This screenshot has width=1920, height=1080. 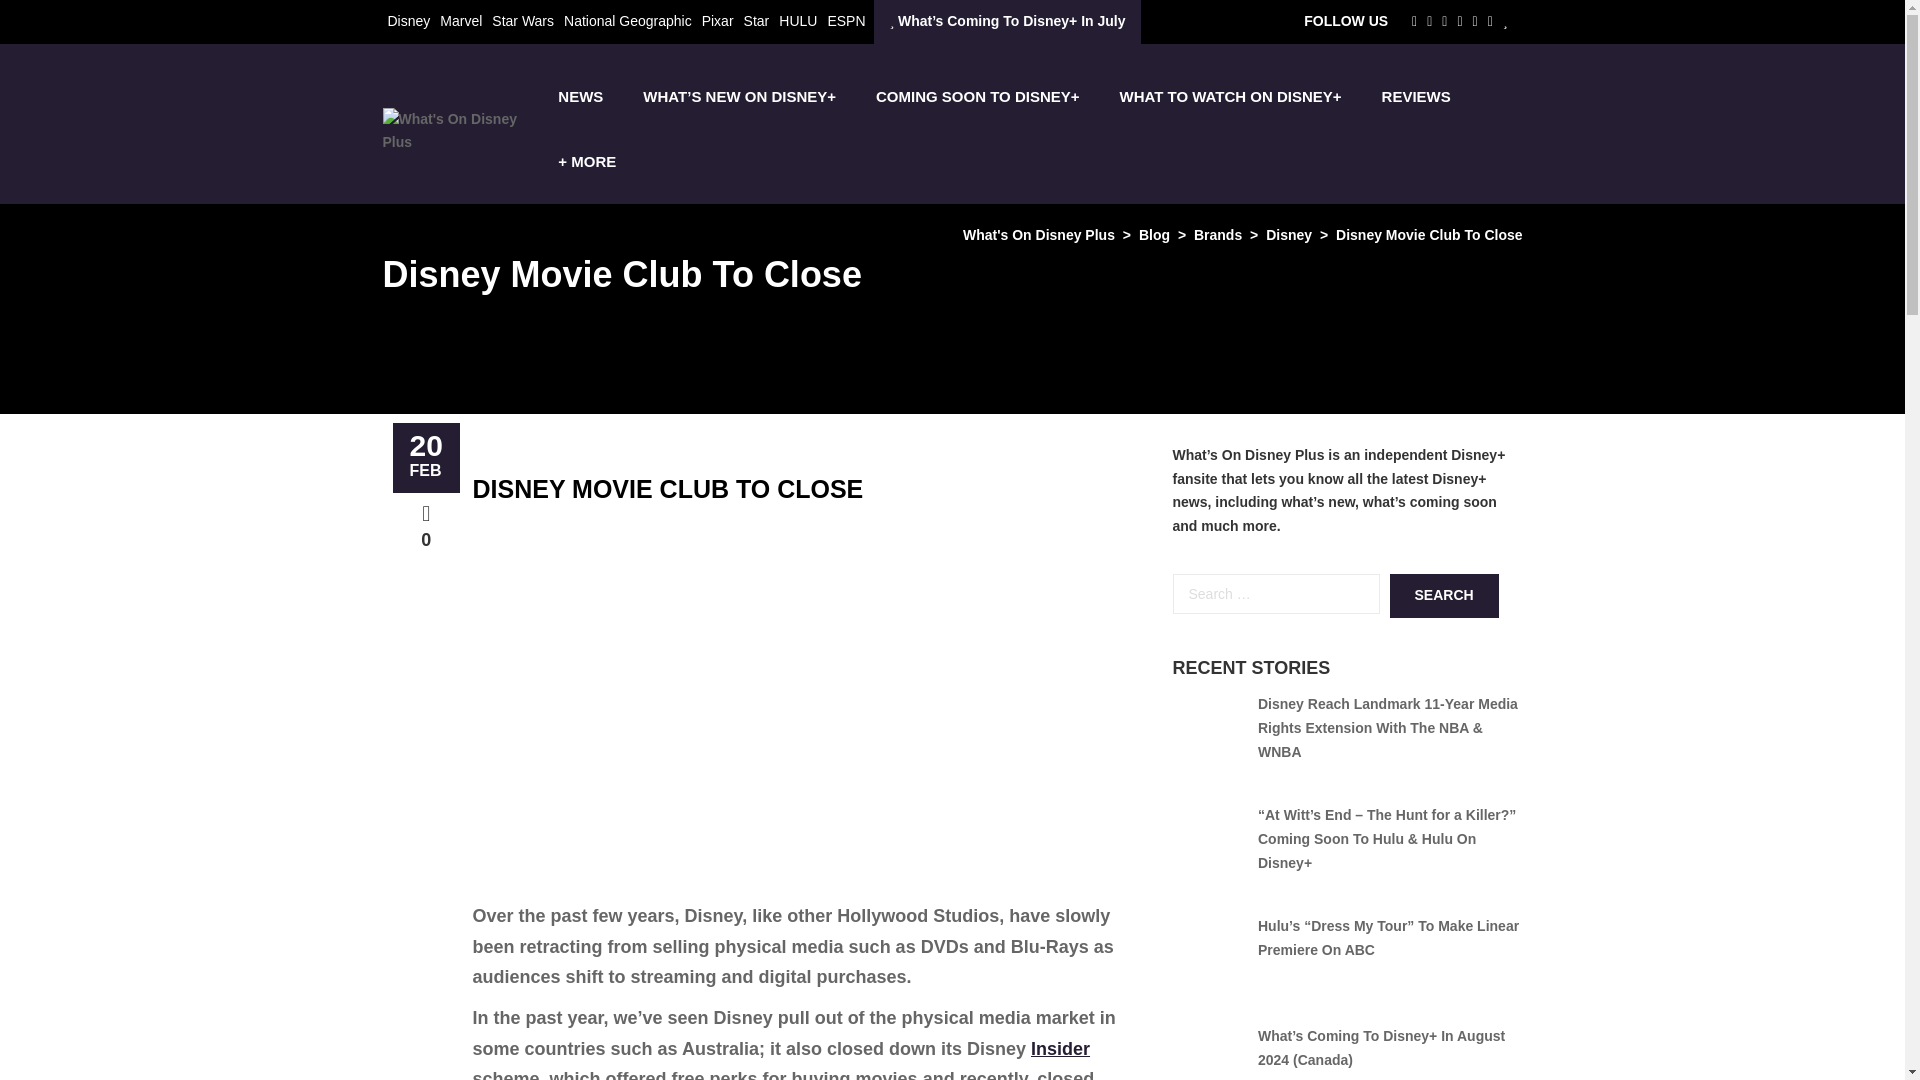 What do you see at coordinates (718, 20) in the screenshot?
I see `Pixar` at bounding box center [718, 20].